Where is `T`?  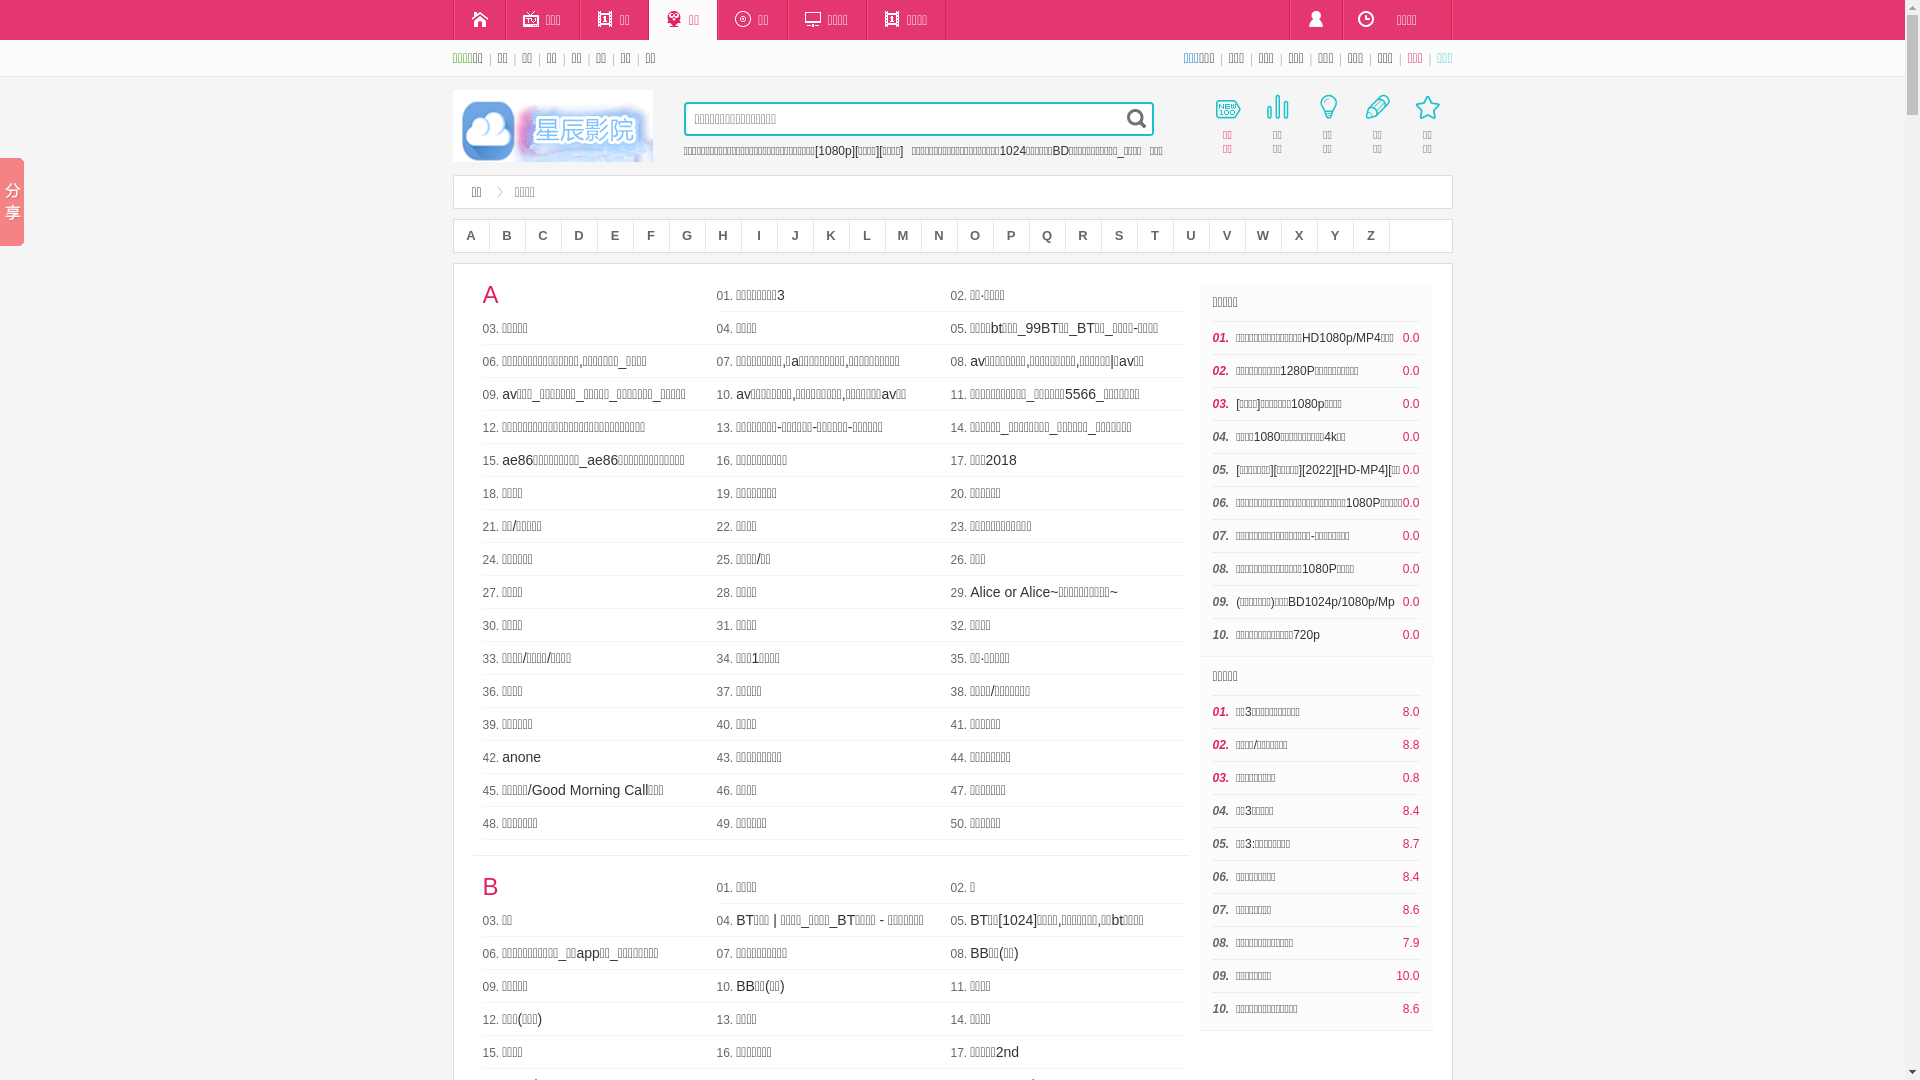 T is located at coordinates (1156, 236).